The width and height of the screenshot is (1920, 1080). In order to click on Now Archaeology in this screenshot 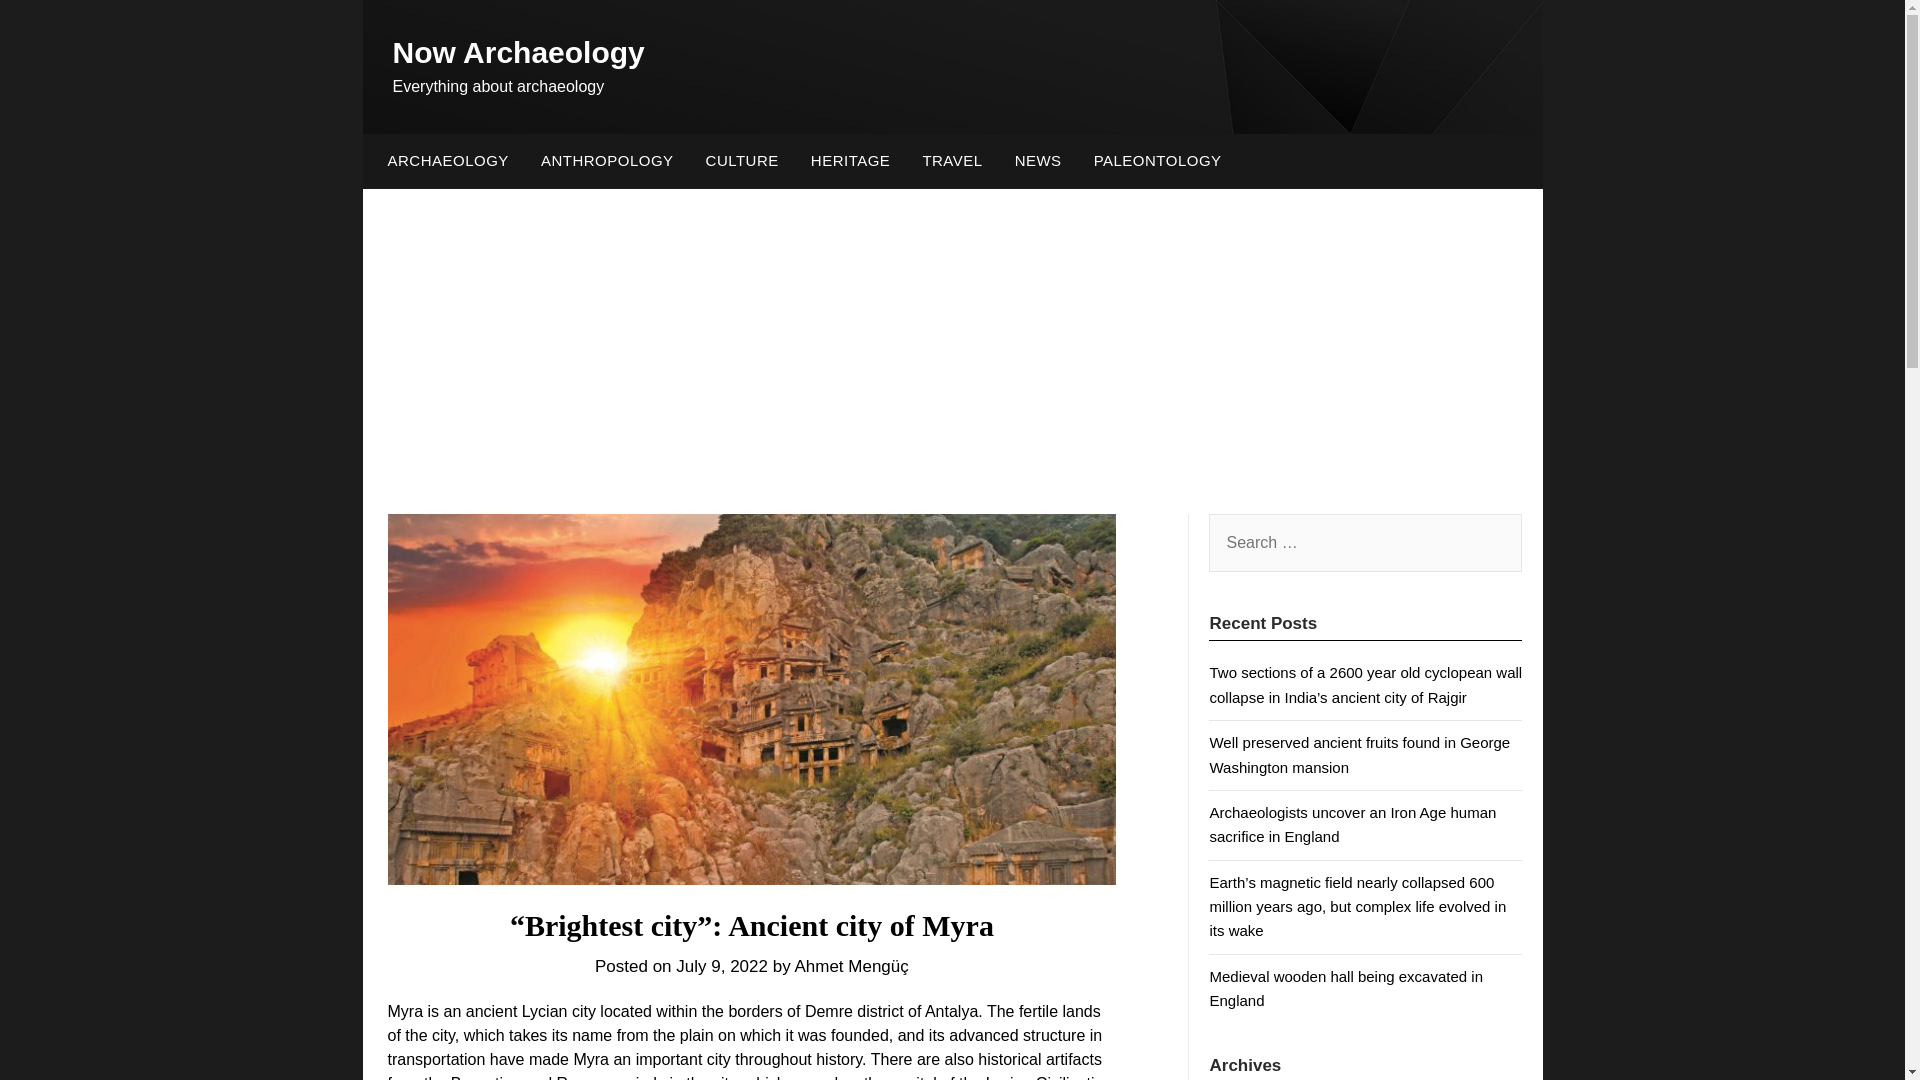, I will do `click(517, 52)`.